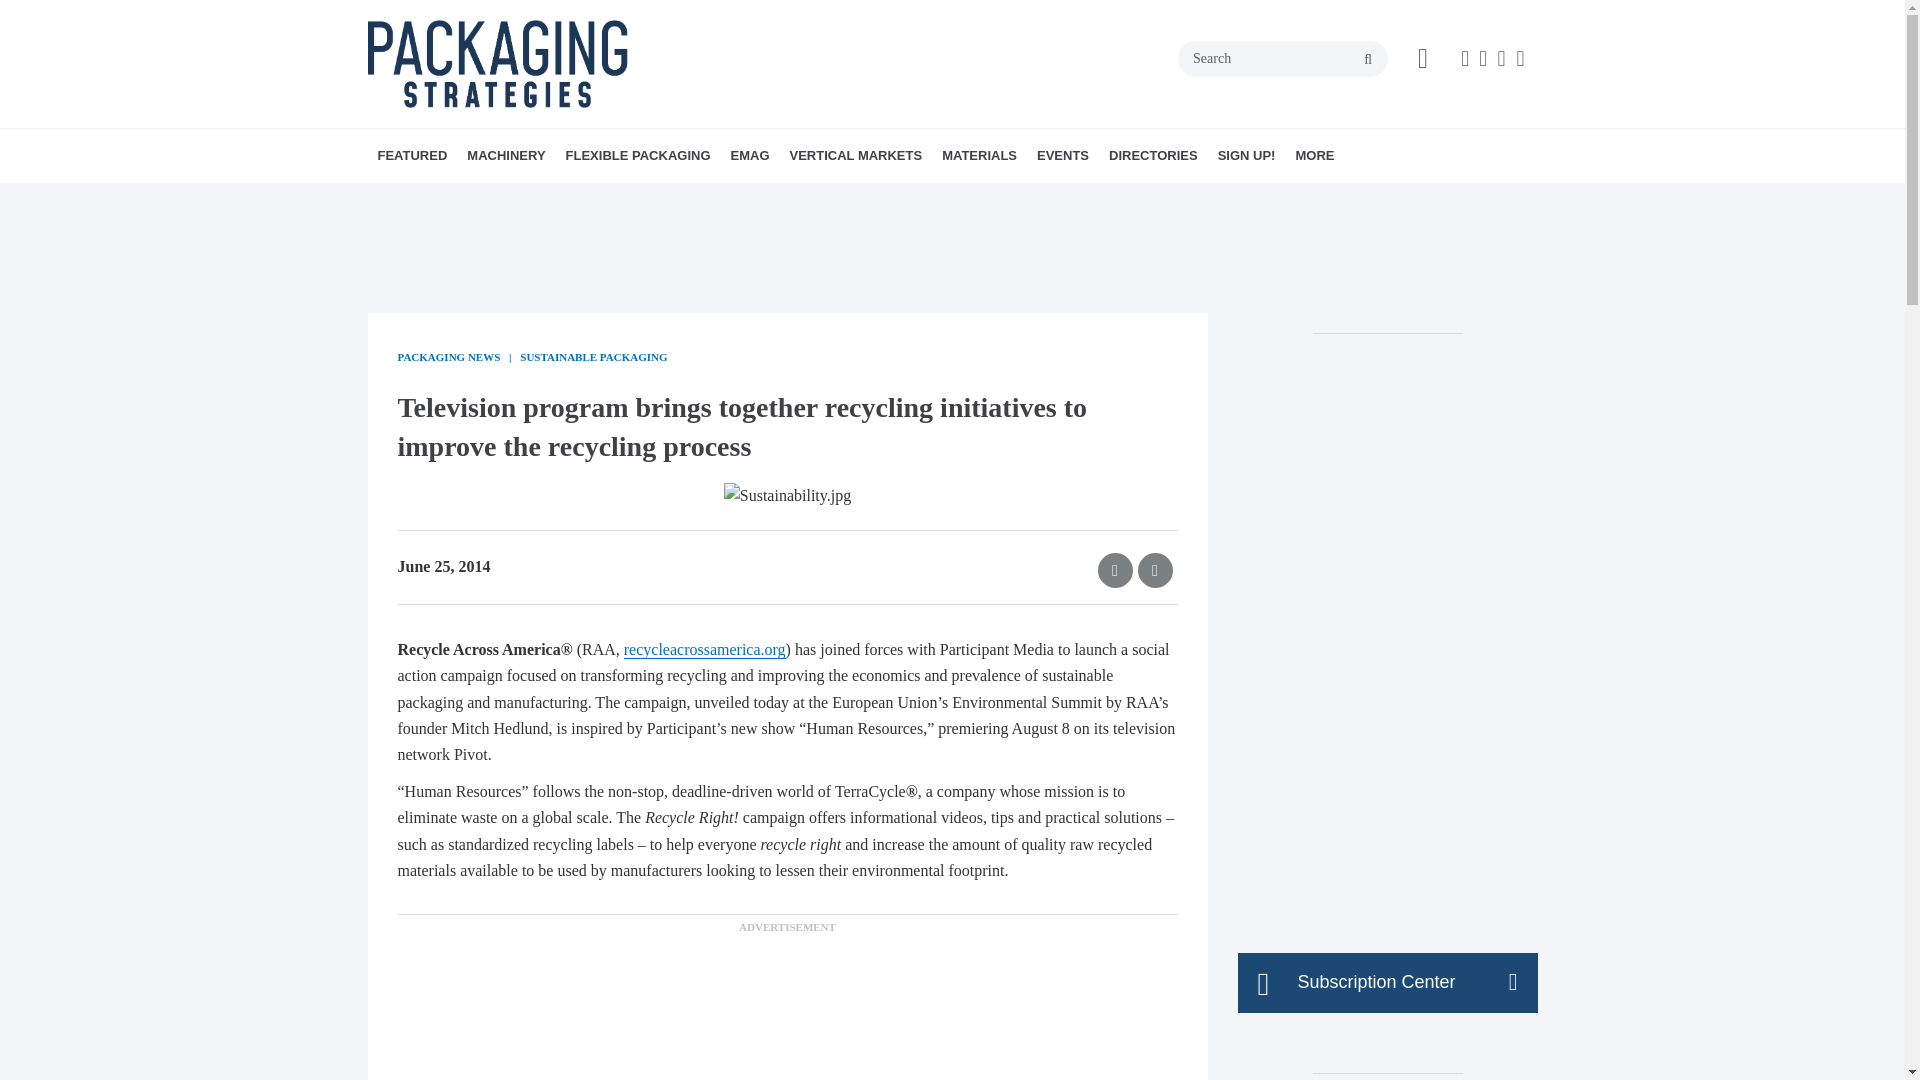  Describe the element at coordinates (508, 199) in the screenshot. I see `BRAND PACKAGING` at that location.